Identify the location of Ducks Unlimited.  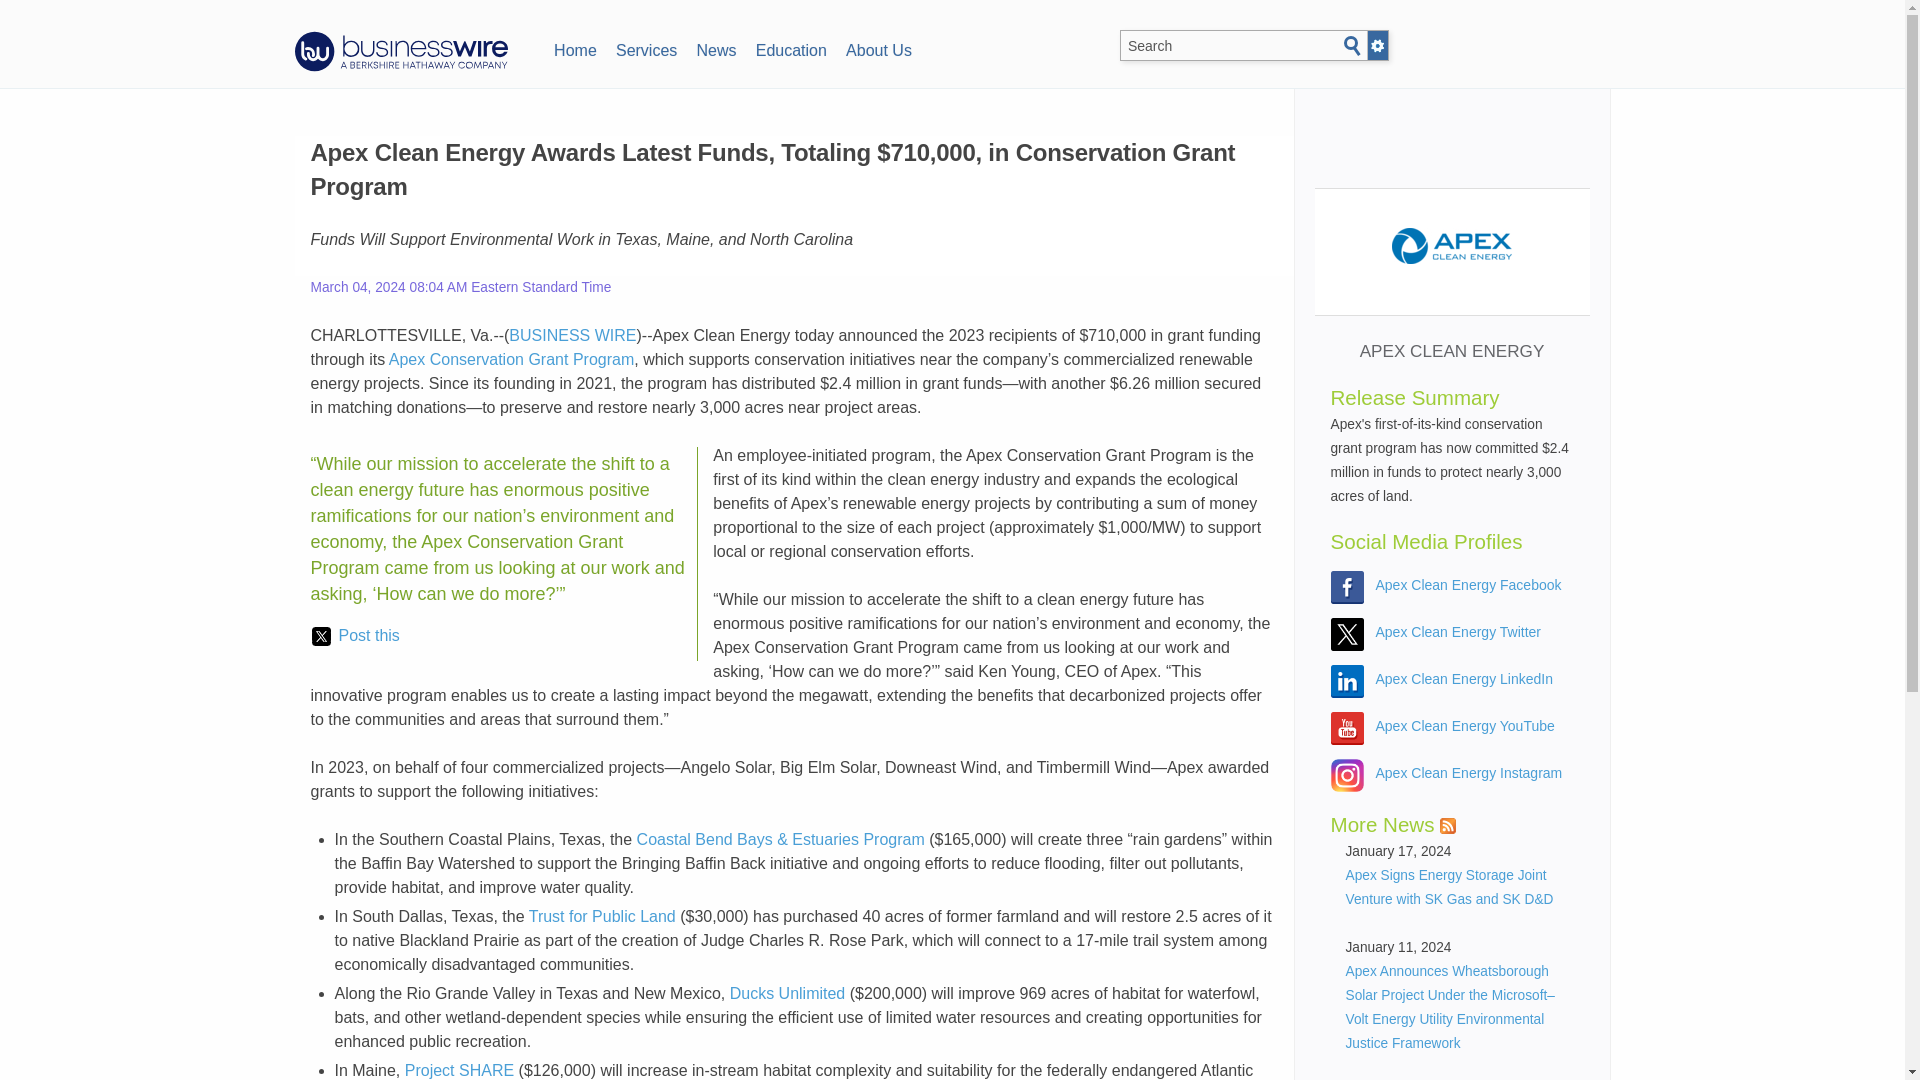
(788, 993).